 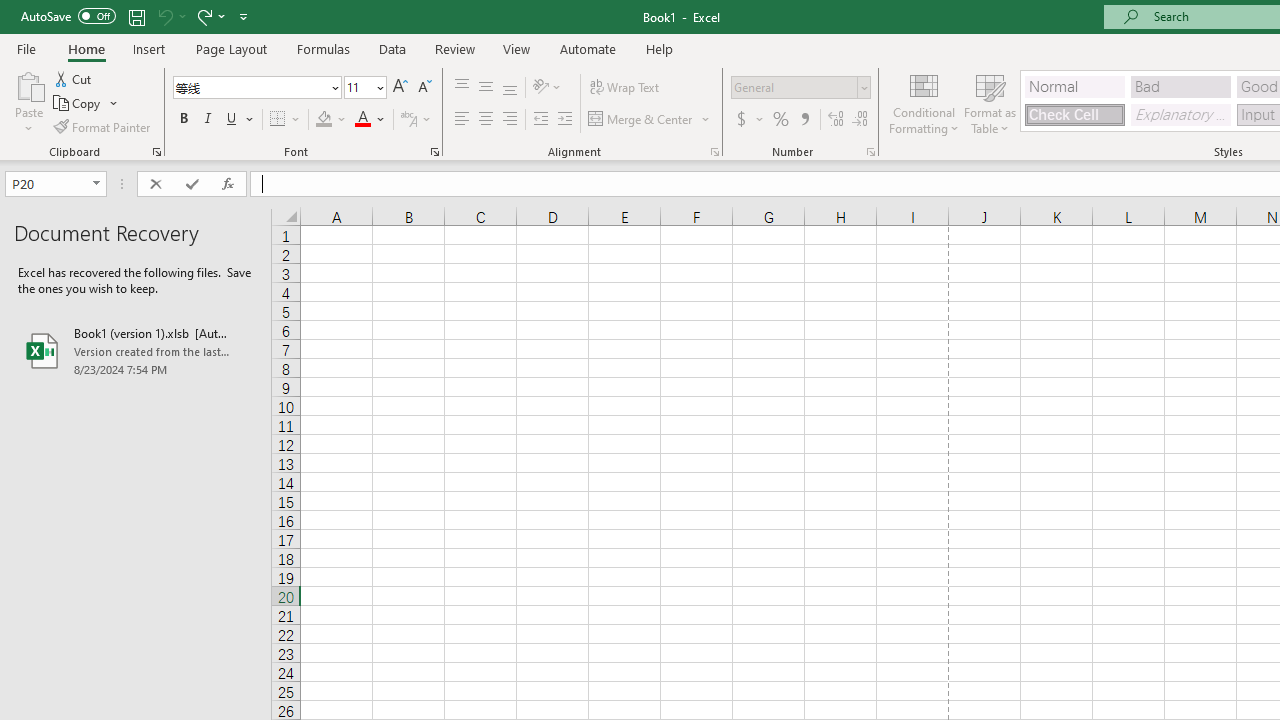 I want to click on Format Painter, so click(x=103, y=126).